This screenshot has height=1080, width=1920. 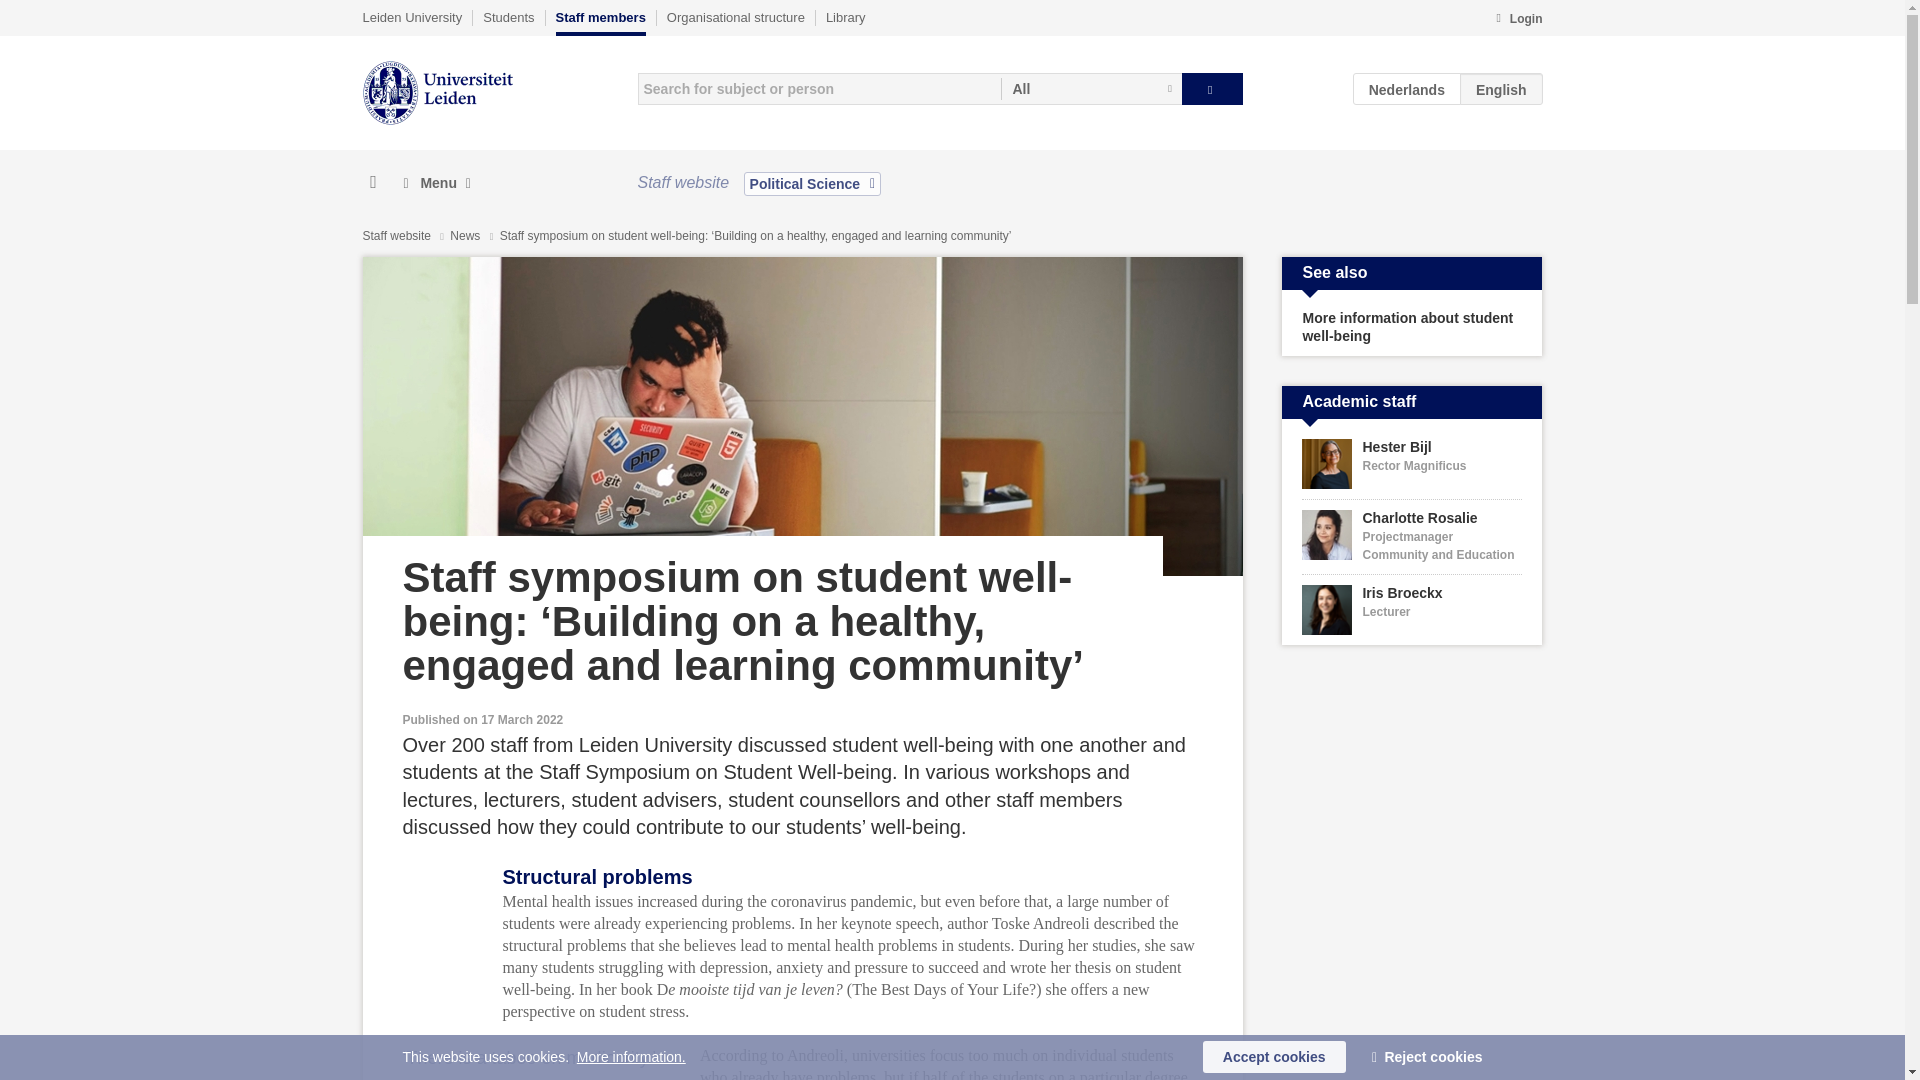 What do you see at coordinates (1407, 88) in the screenshot?
I see `NL` at bounding box center [1407, 88].